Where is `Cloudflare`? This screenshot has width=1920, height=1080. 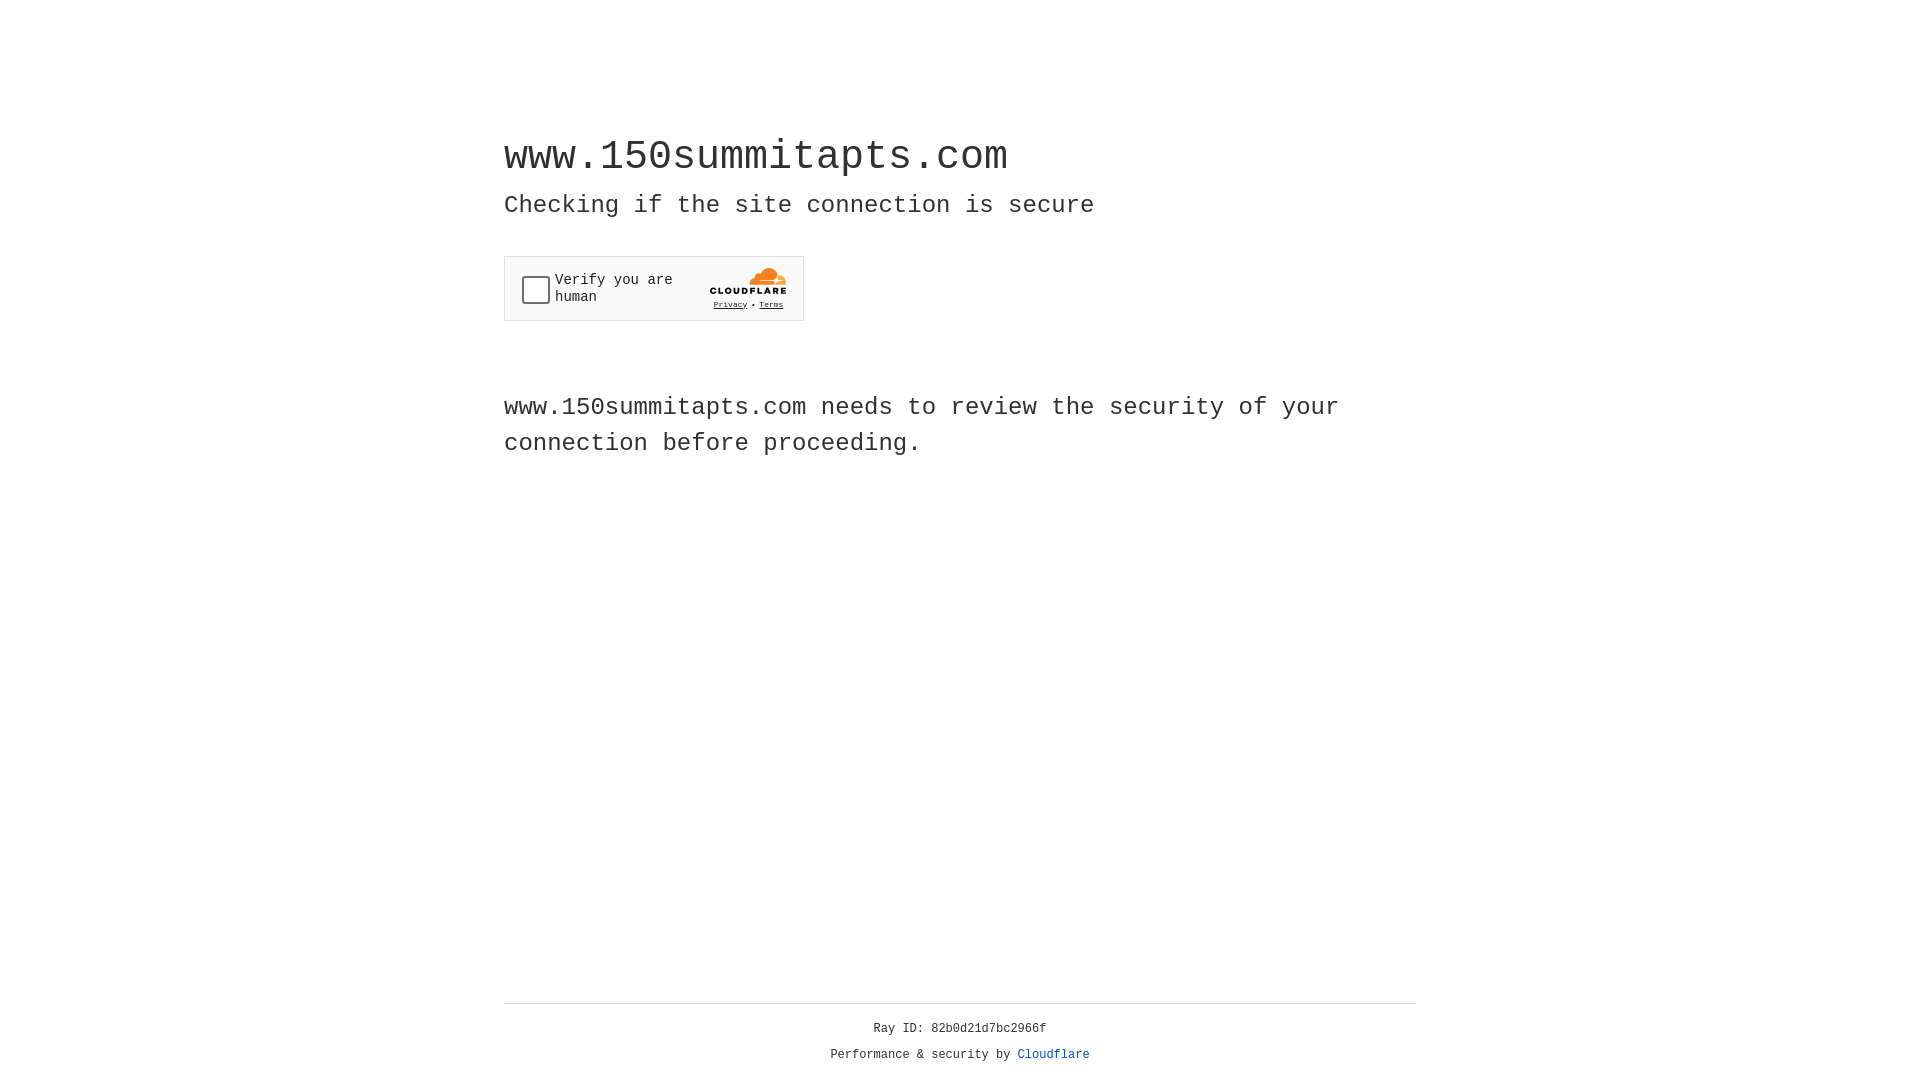
Cloudflare is located at coordinates (1054, 1055).